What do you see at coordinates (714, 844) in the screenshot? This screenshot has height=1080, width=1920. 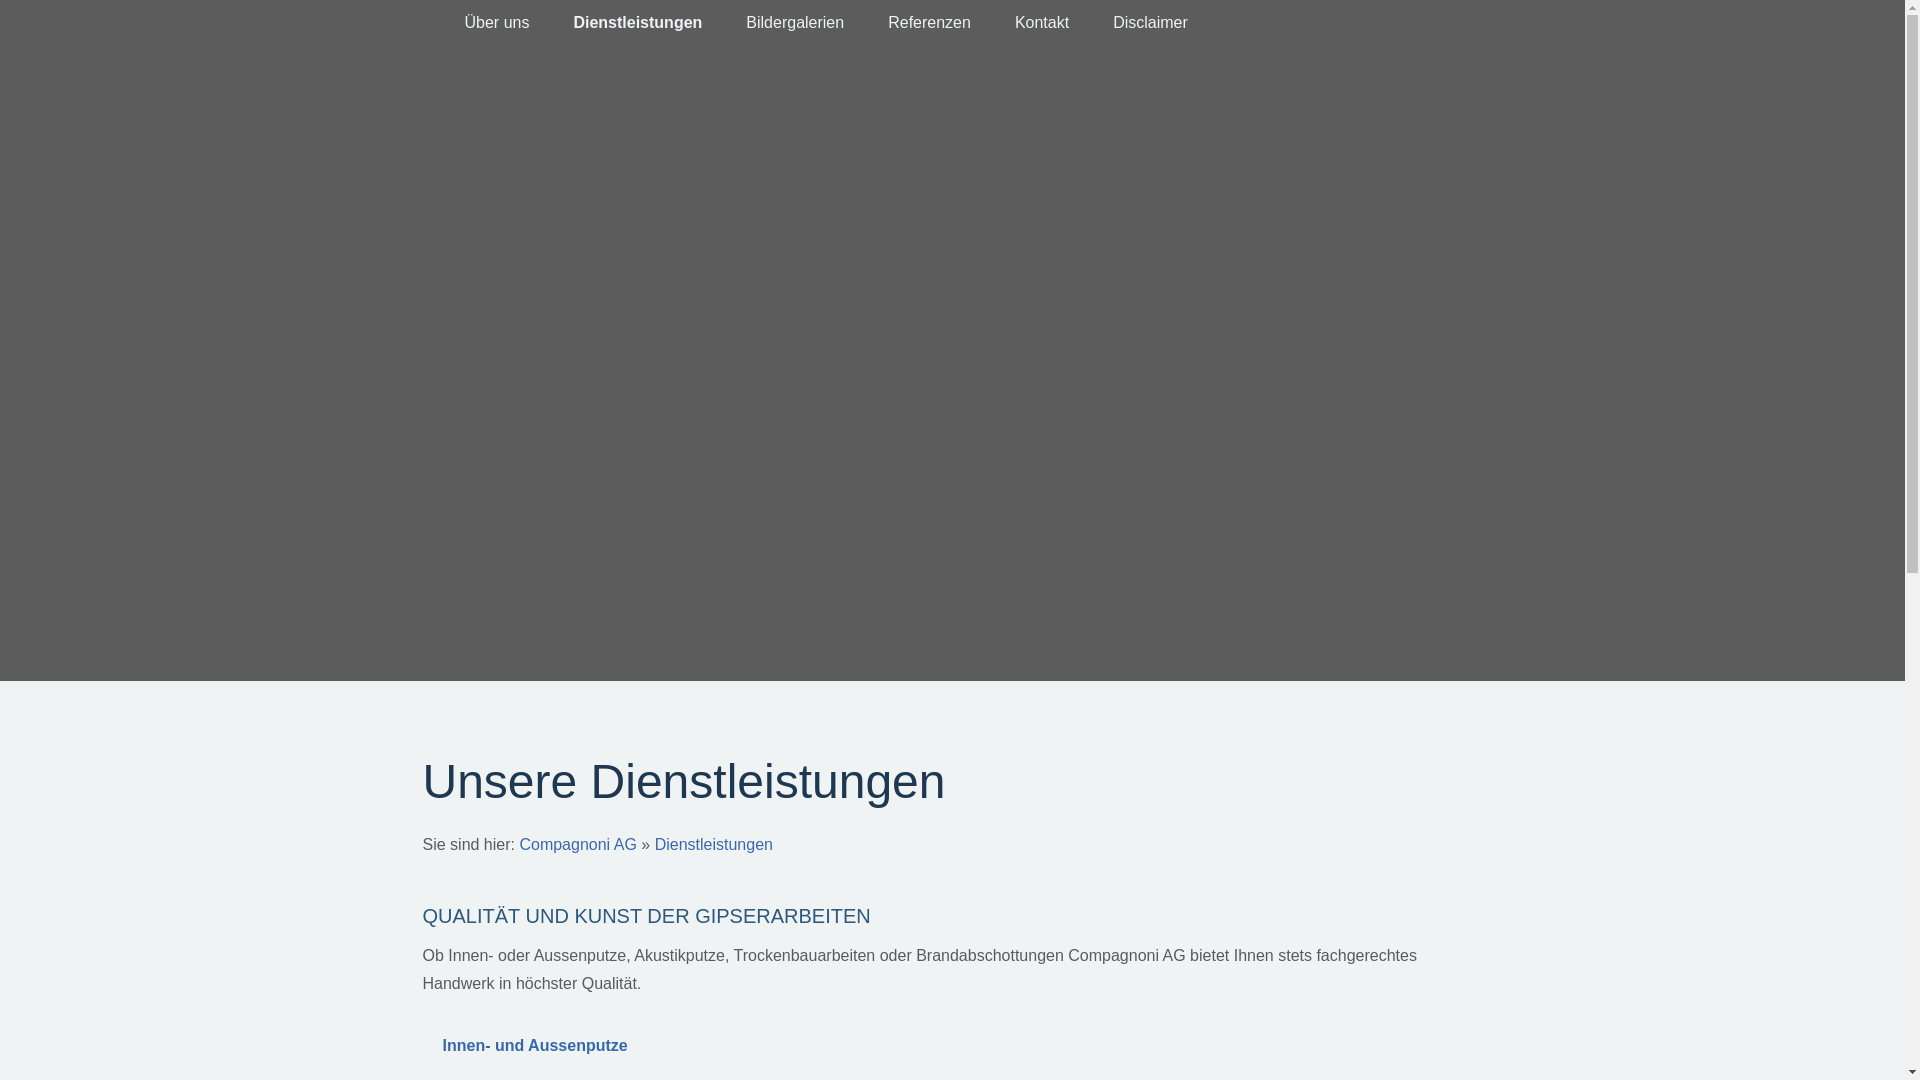 I see `Dienstleistungen` at bounding box center [714, 844].